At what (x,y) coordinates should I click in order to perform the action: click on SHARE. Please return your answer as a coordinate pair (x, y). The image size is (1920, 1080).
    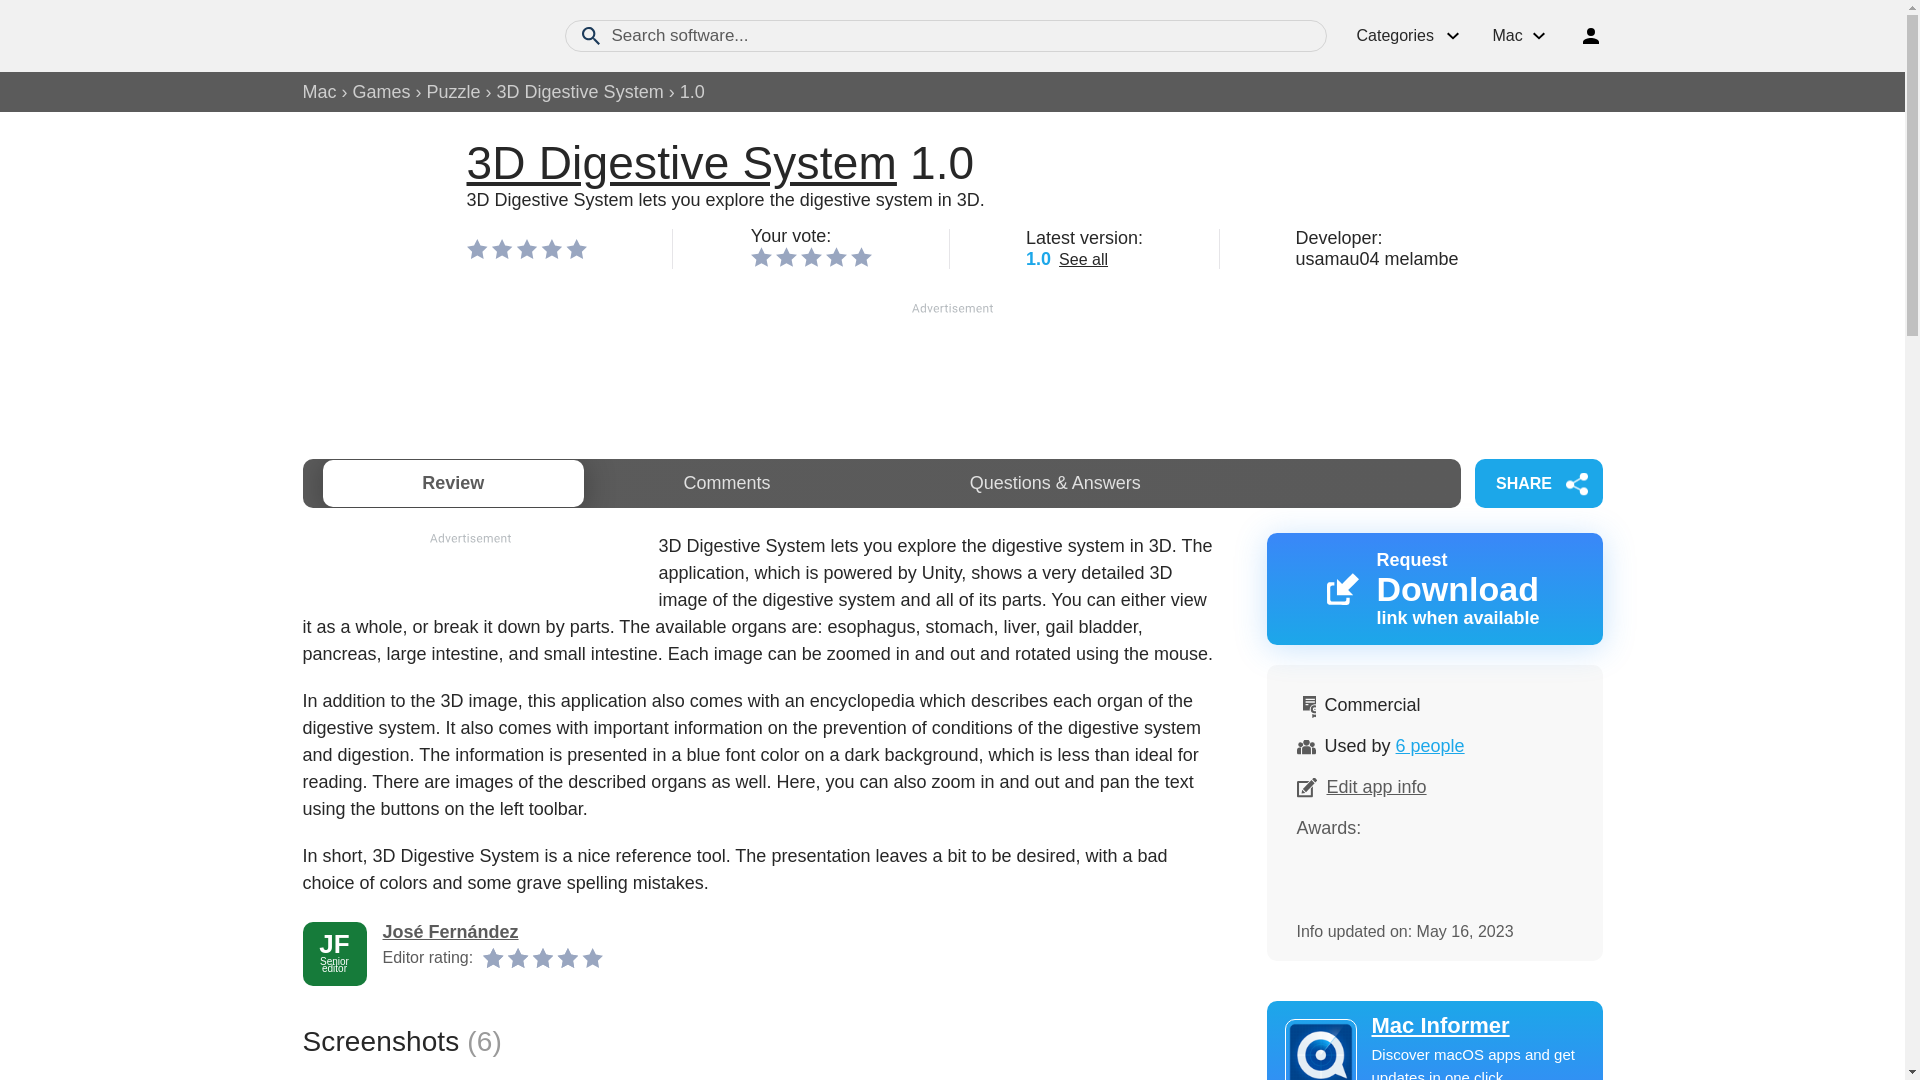
    Looking at the image, I should click on (1538, 483).